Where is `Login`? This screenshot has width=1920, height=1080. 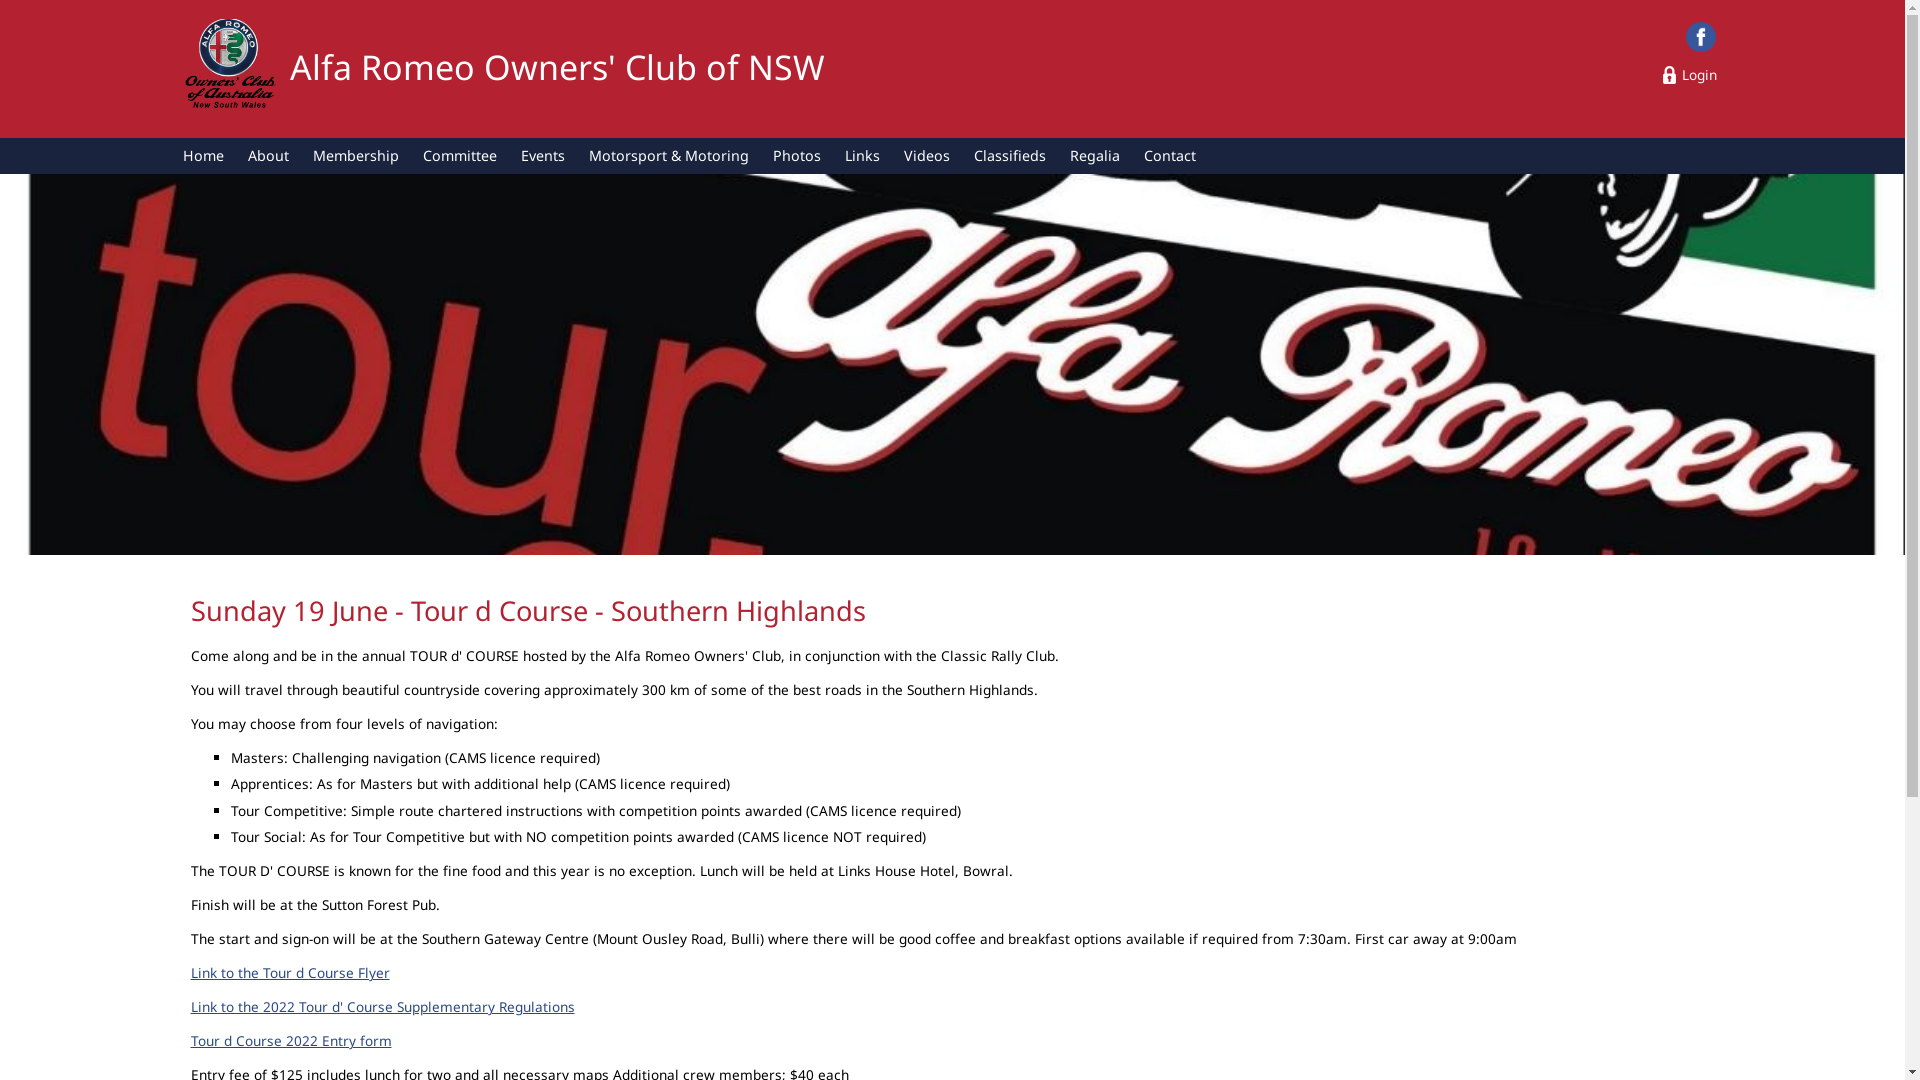 Login is located at coordinates (1690, 74).